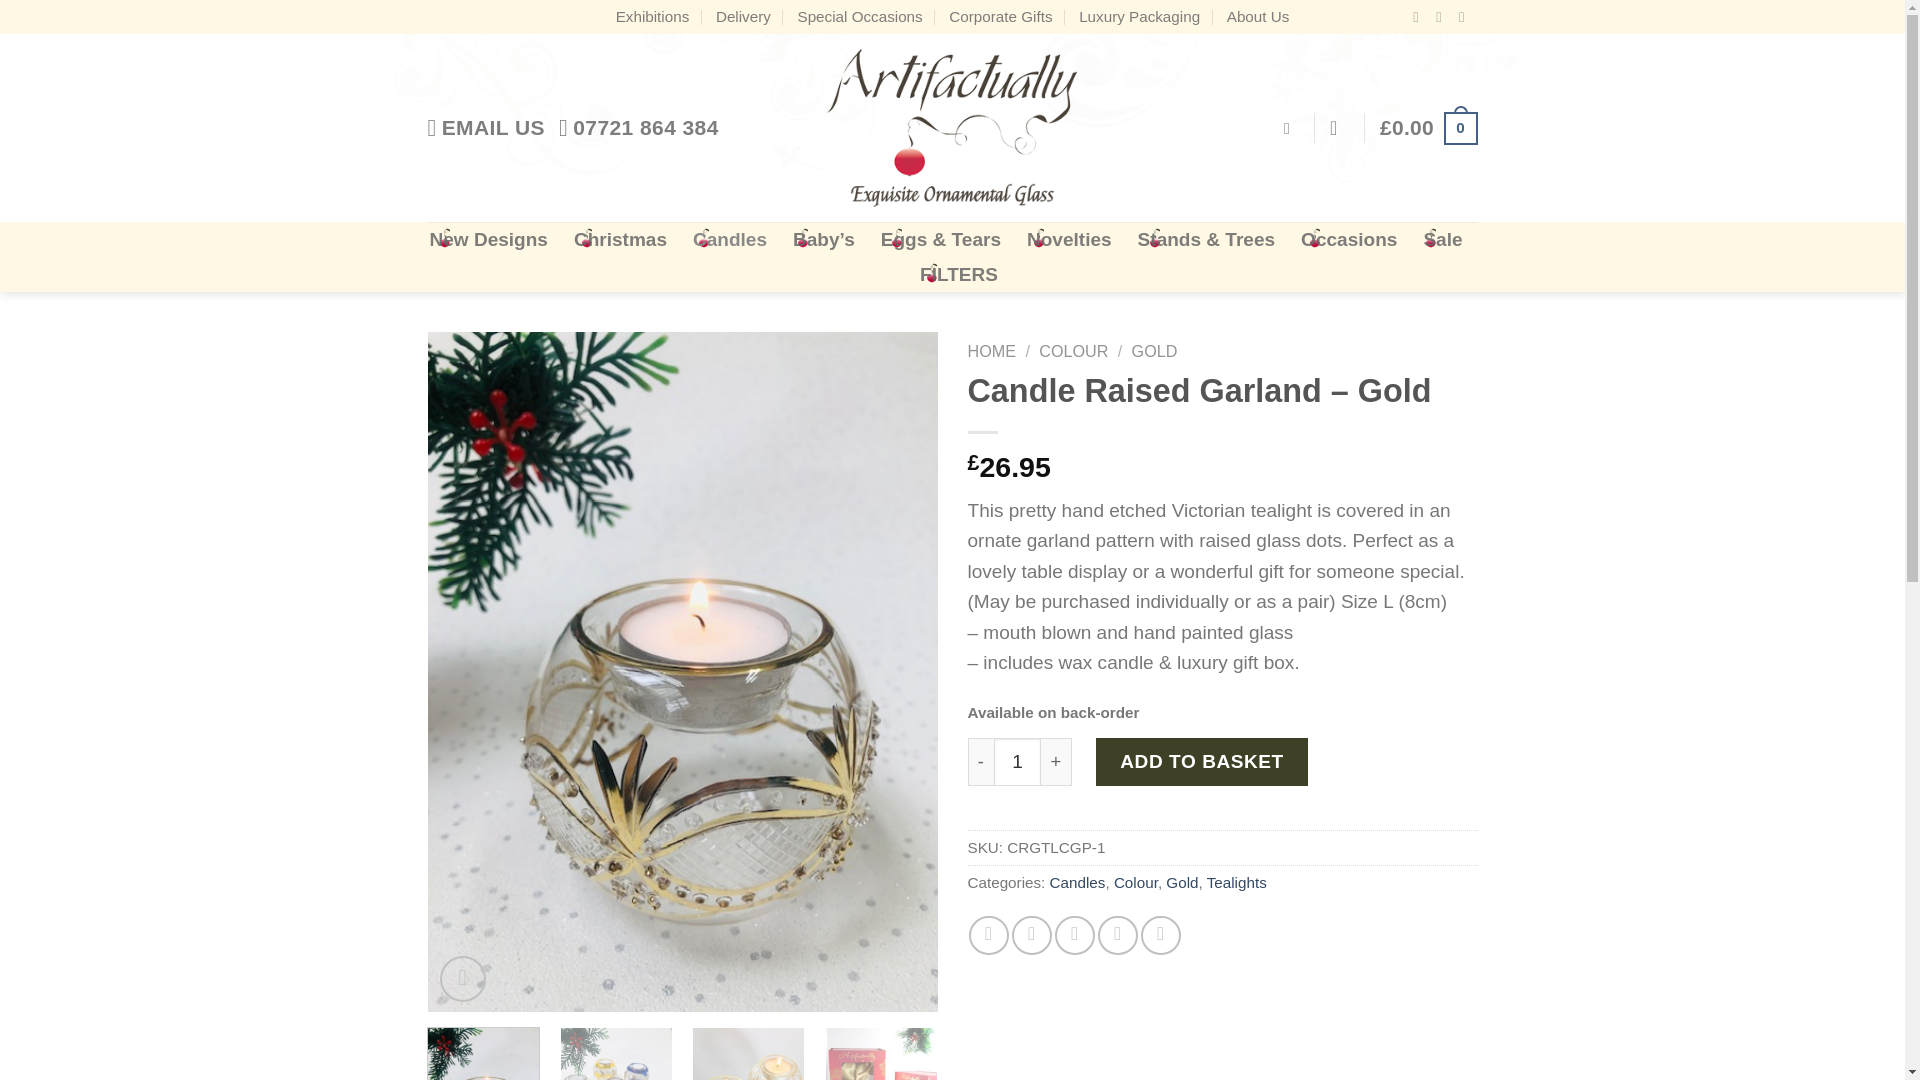 The height and width of the screenshot is (1080, 1920). What do you see at coordinates (858, 16) in the screenshot?
I see `Special Occasions` at bounding box center [858, 16].